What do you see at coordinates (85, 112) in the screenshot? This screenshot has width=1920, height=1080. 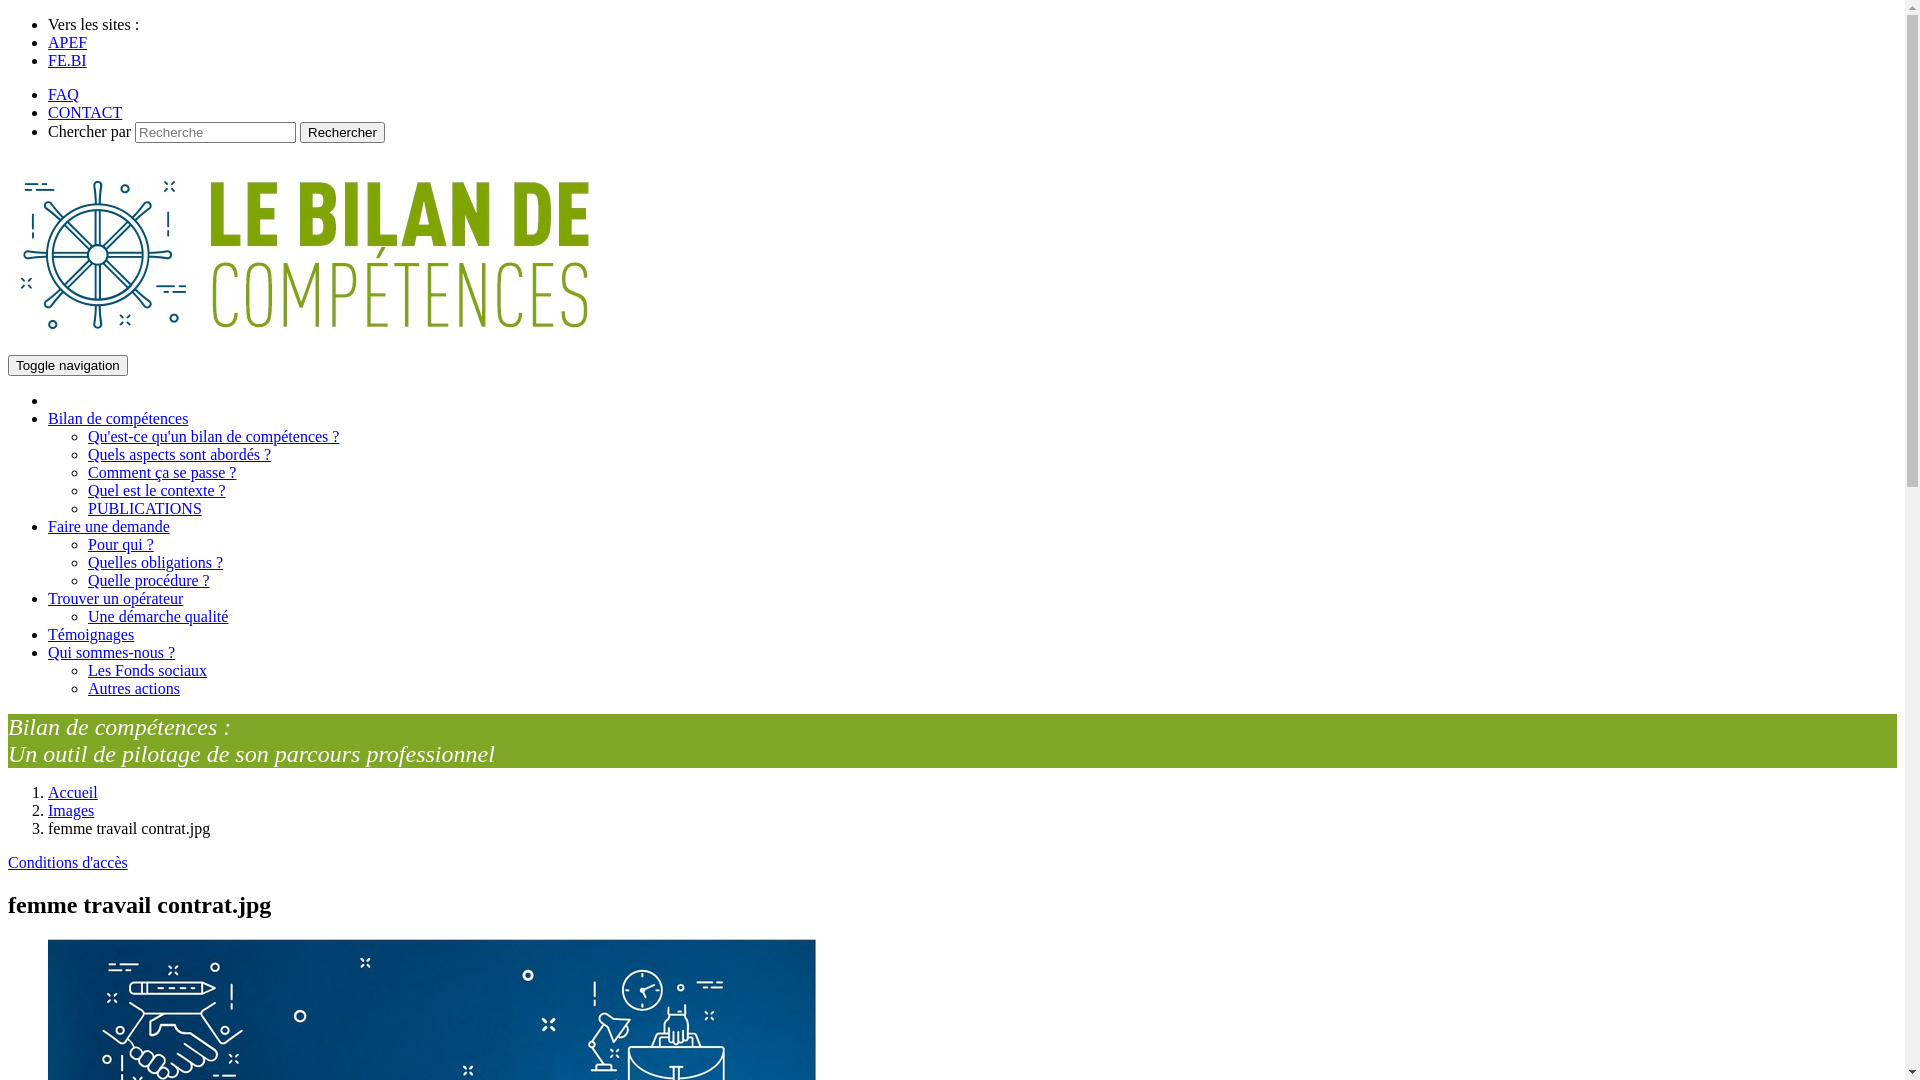 I see `CONTACT` at bounding box center [85, 112].